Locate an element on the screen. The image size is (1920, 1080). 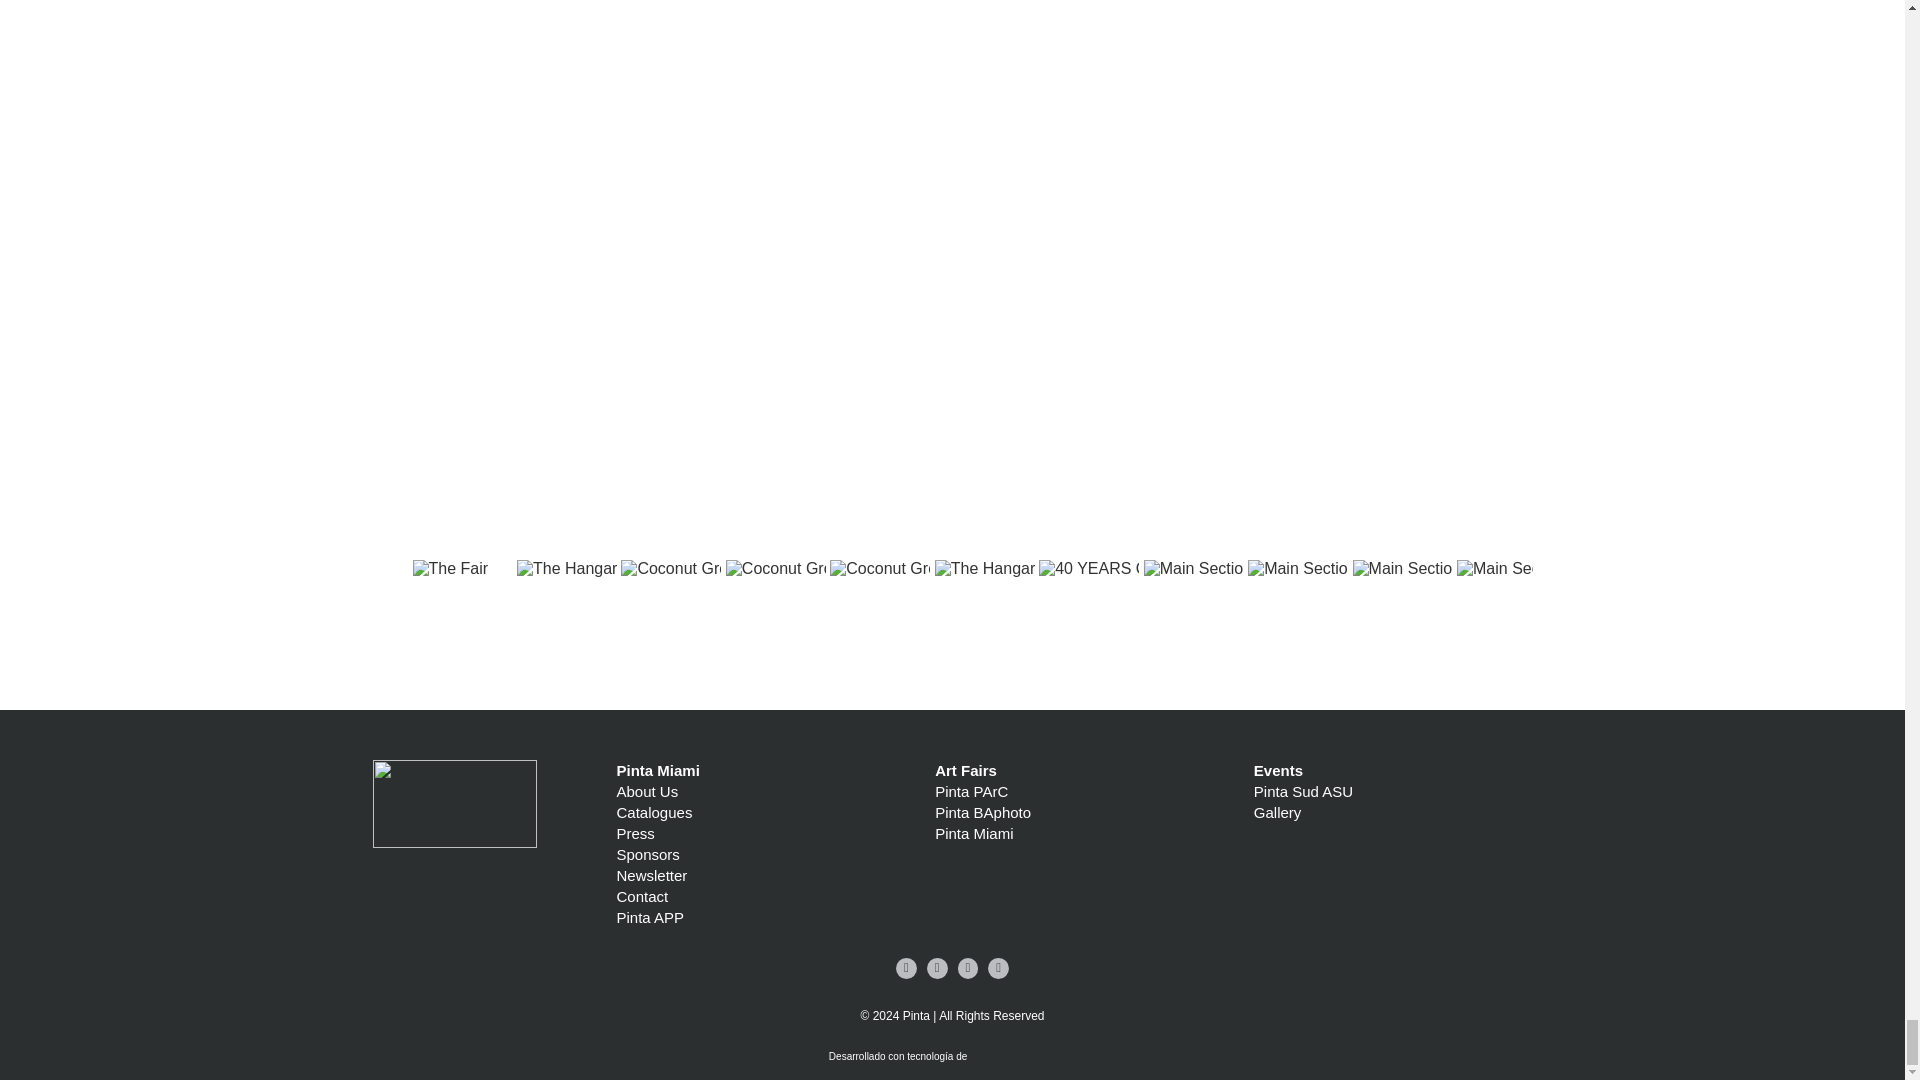
Newsletter is located at coordinates (652, 876).